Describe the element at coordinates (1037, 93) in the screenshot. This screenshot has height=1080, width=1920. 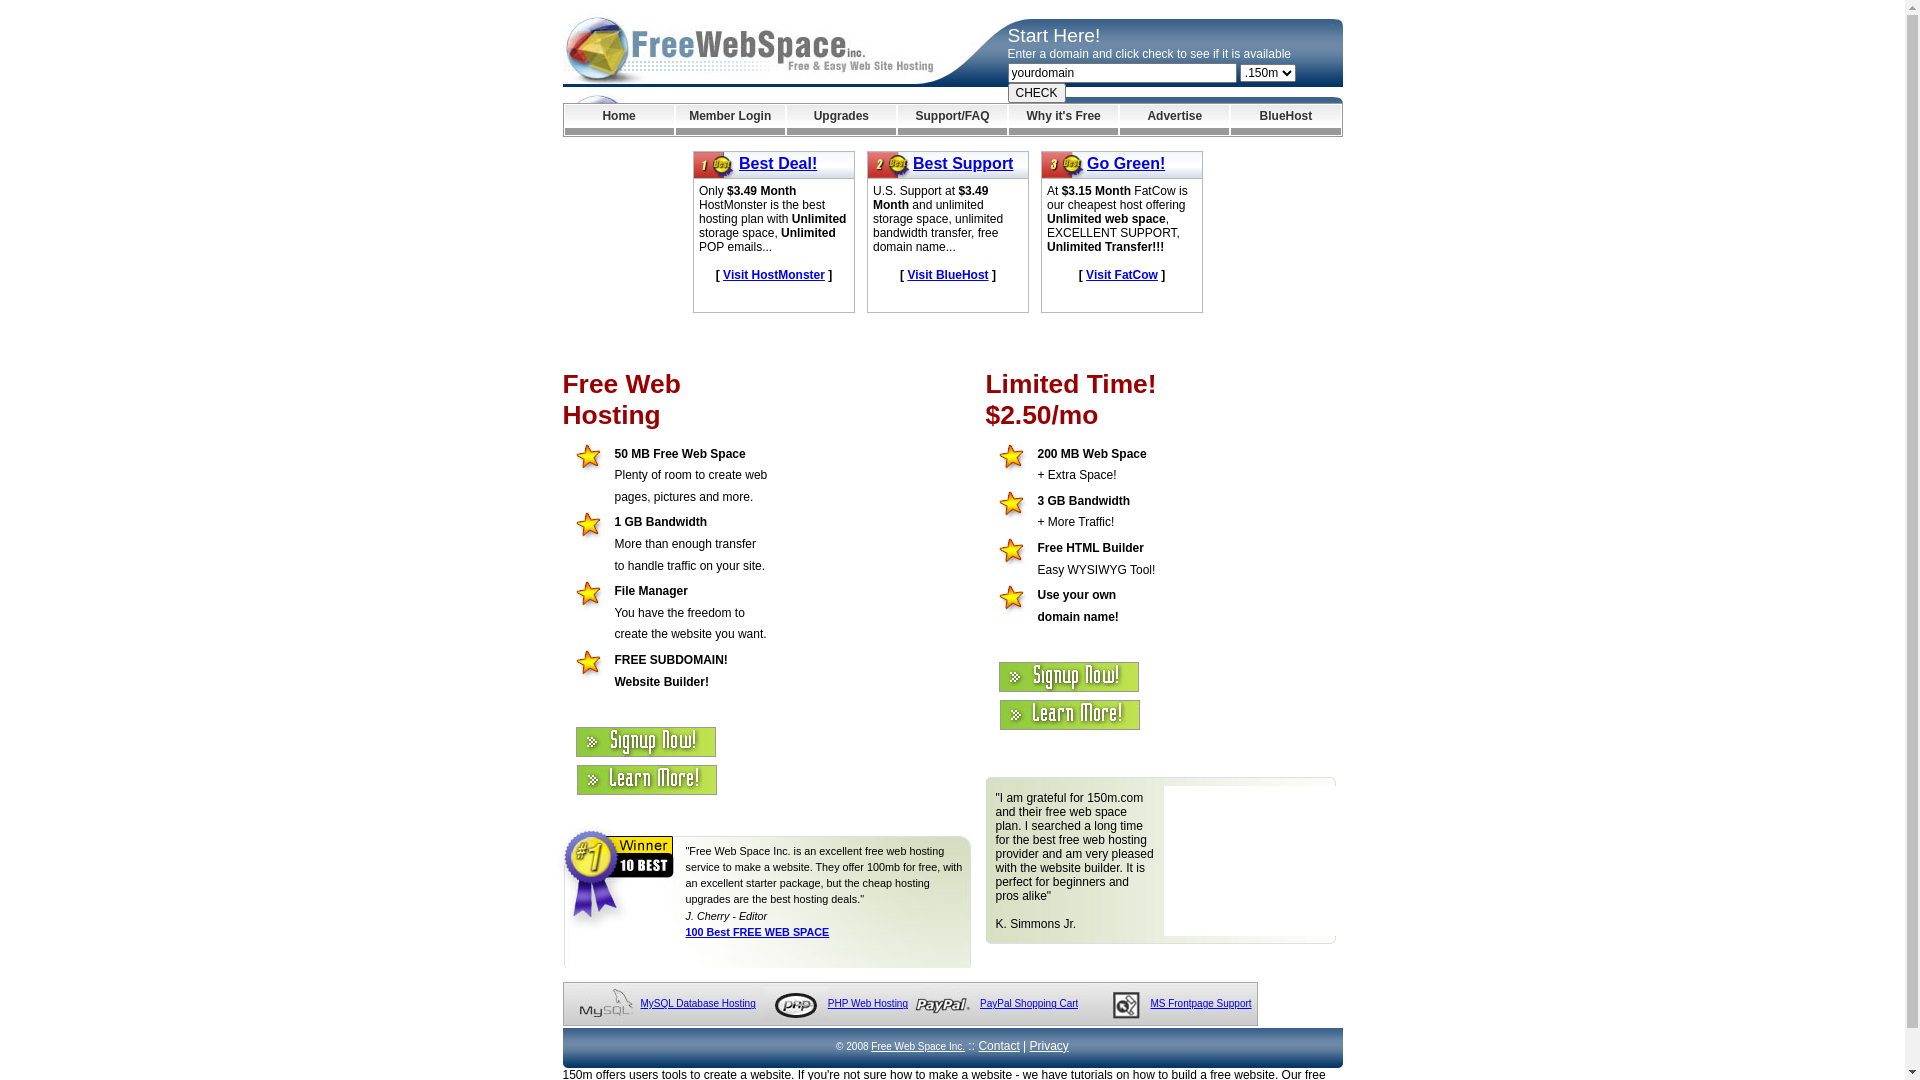
I see `CHECK` at that location.